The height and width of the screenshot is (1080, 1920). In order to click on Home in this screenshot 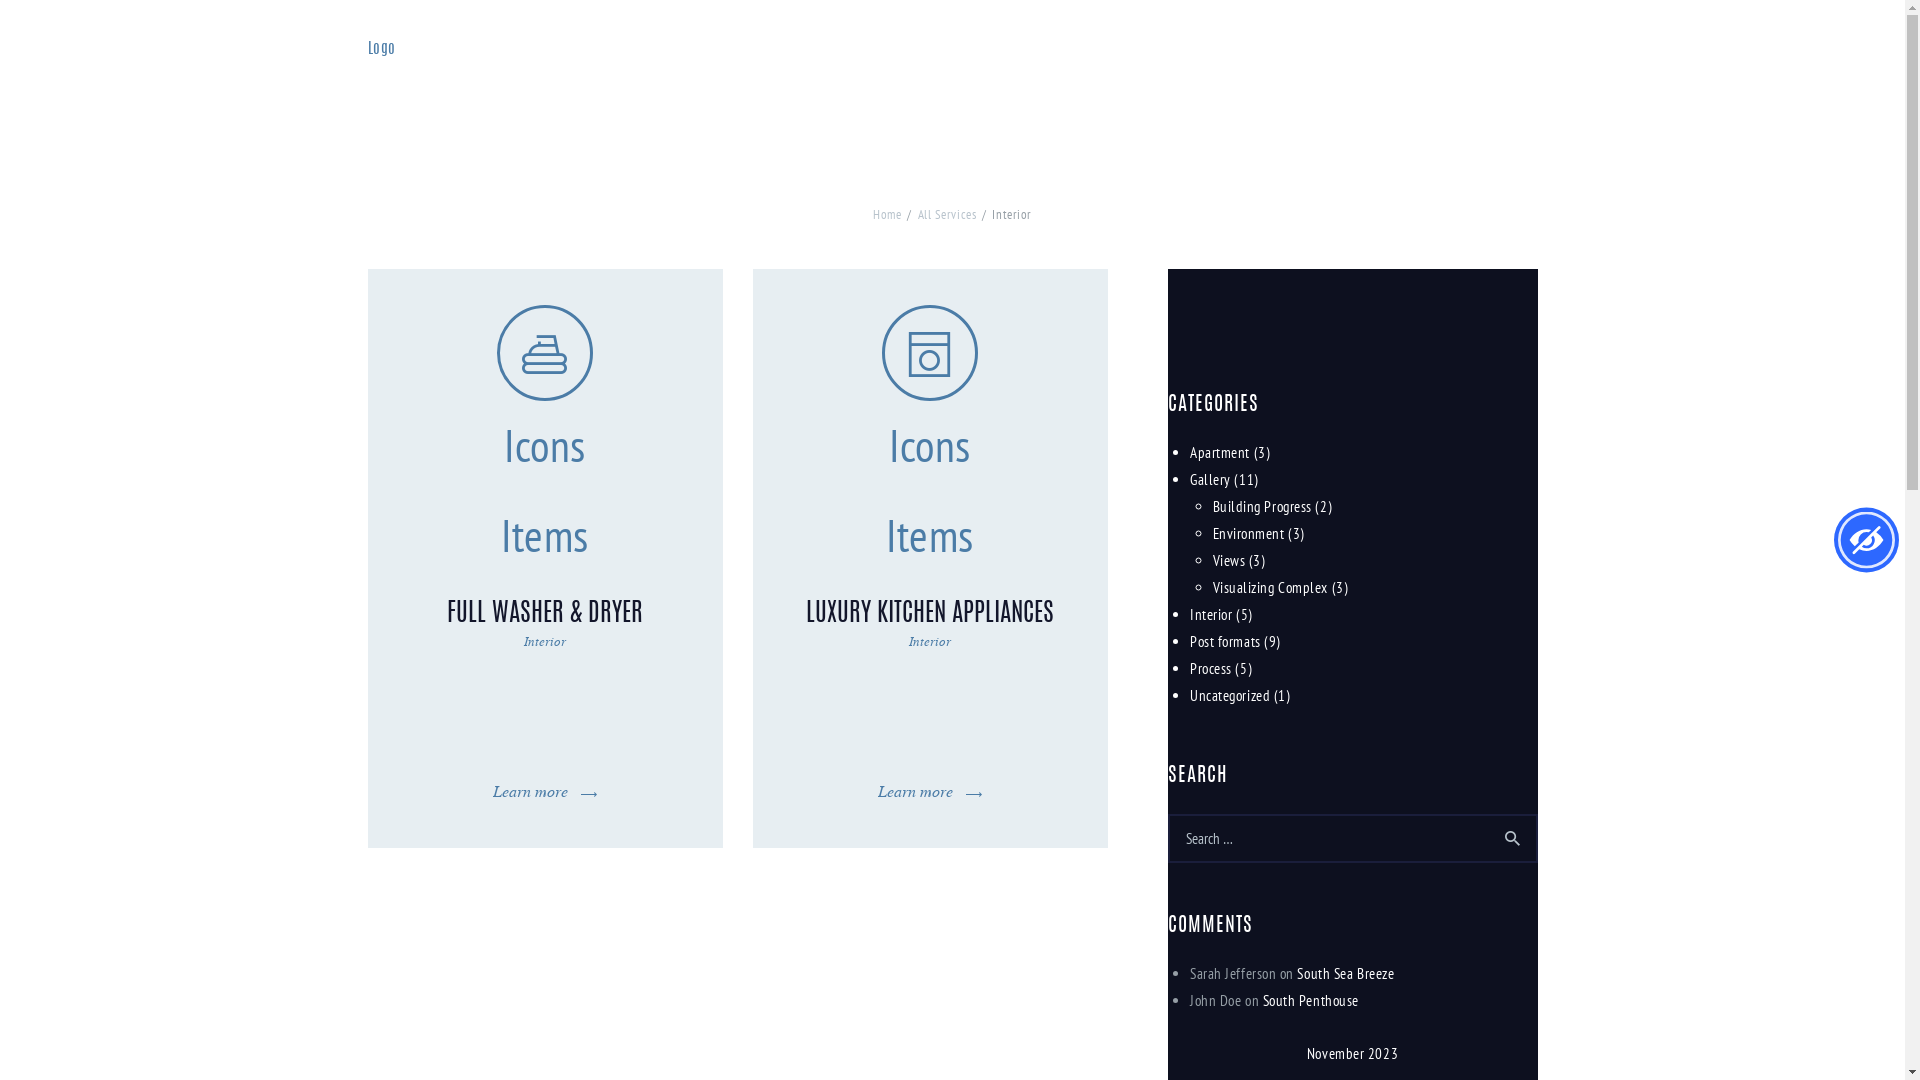, I will do `click(887, 214)`.